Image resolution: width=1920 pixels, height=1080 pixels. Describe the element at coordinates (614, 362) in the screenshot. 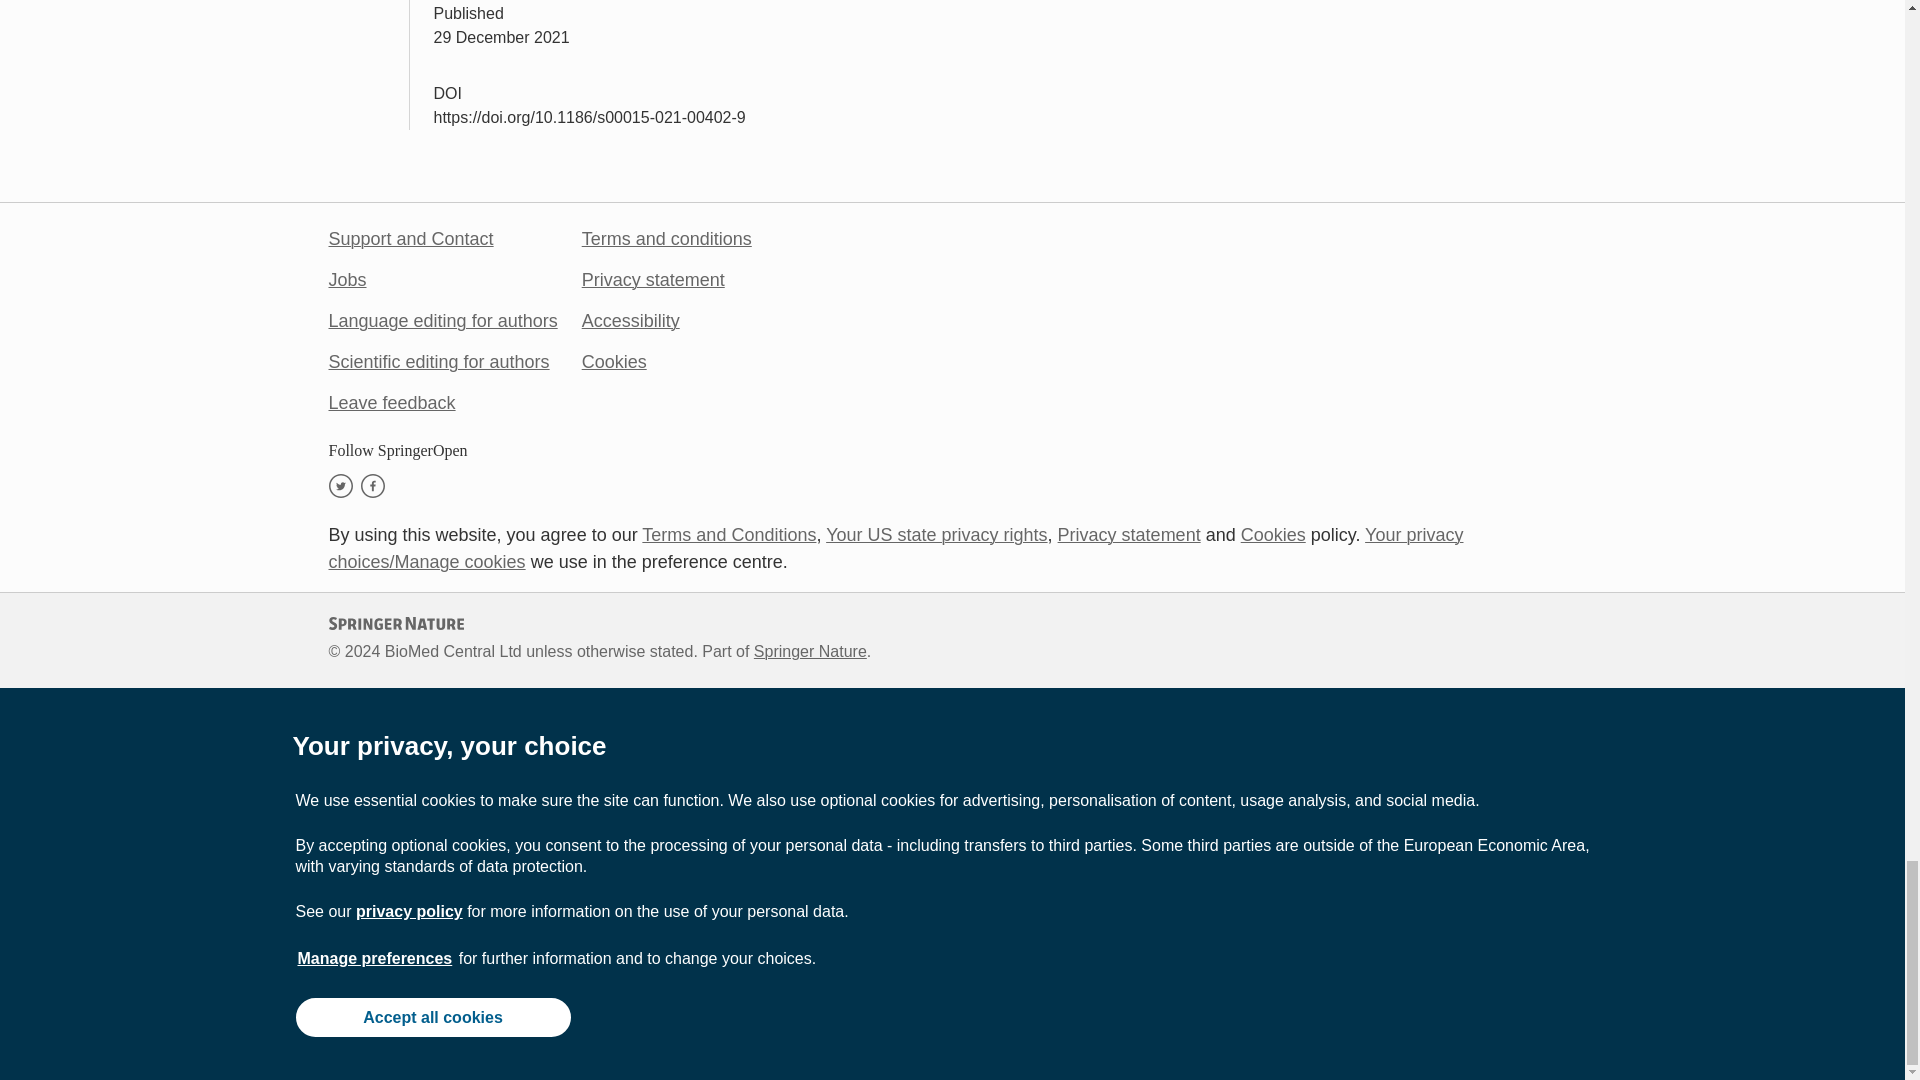

I see `Cookies` at that location.